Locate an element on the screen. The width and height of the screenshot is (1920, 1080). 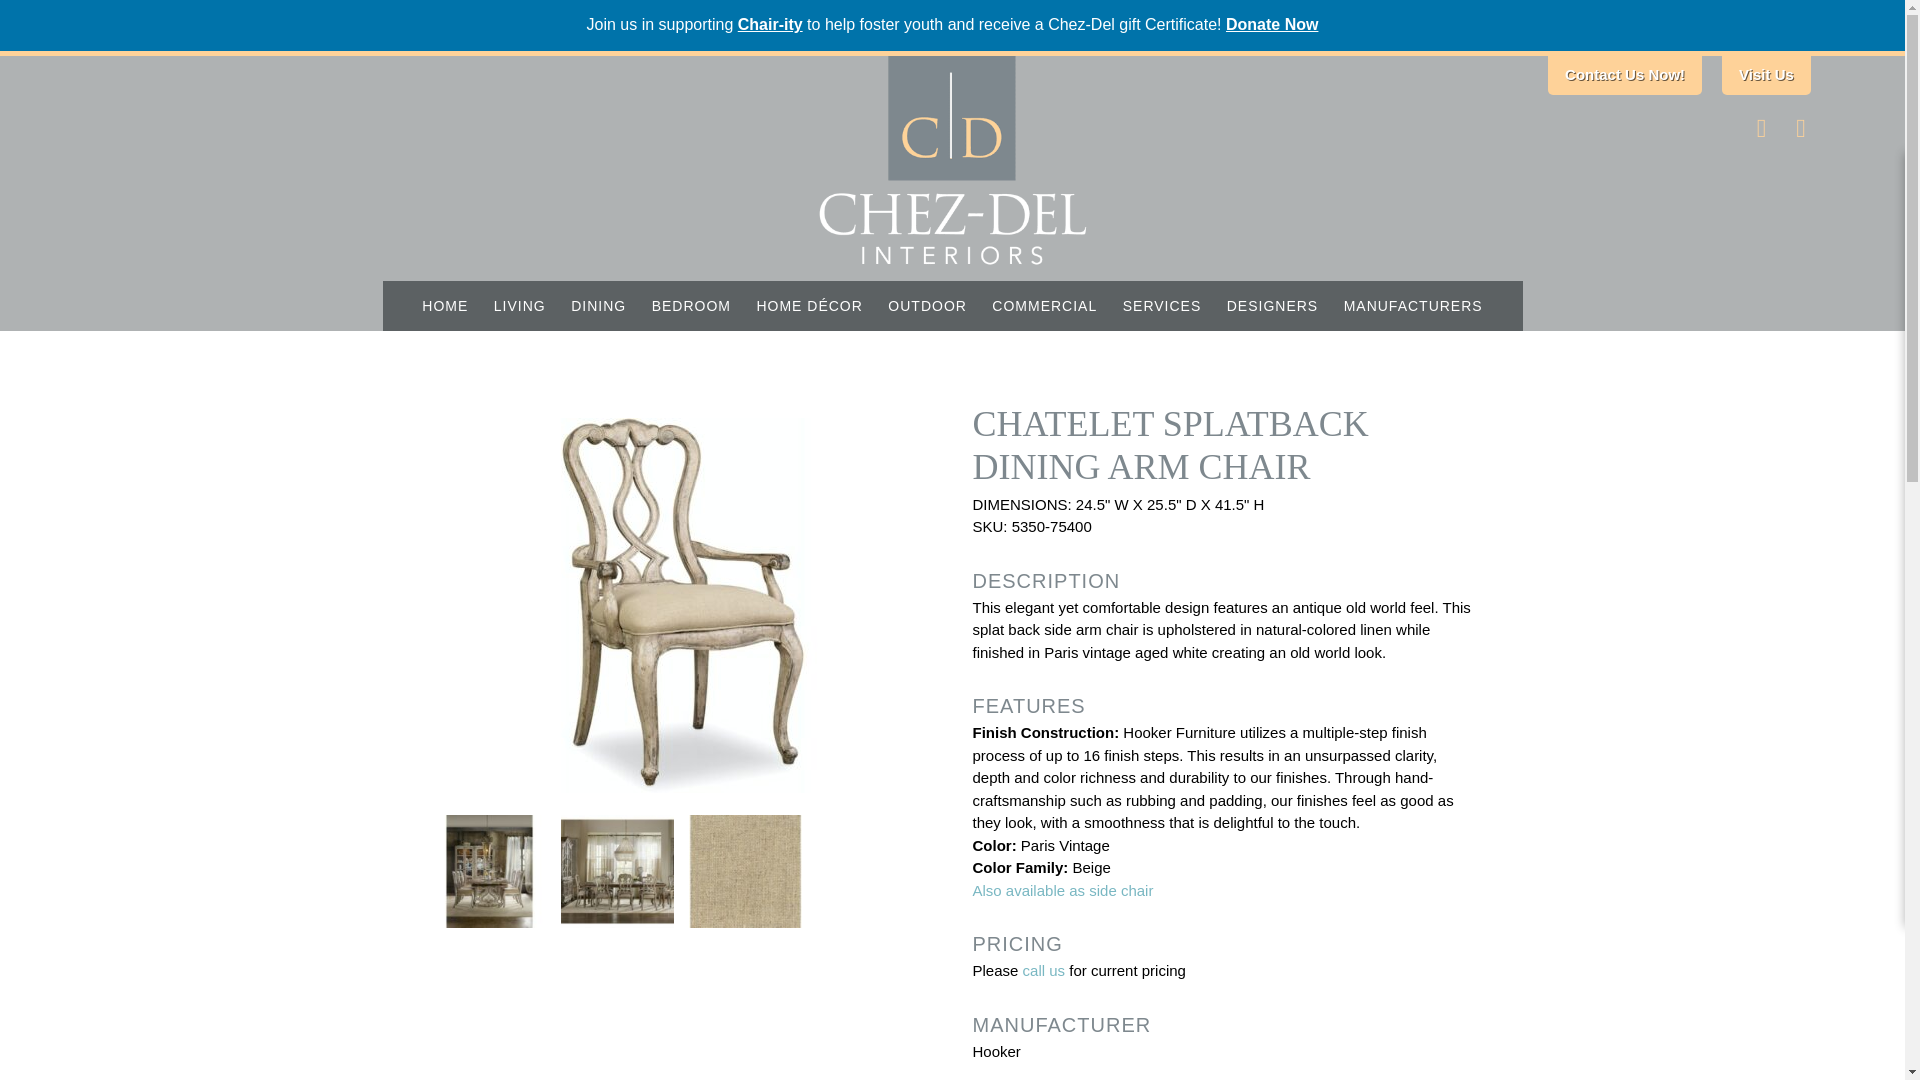
Facebook is located at coordinates (1762, 130).